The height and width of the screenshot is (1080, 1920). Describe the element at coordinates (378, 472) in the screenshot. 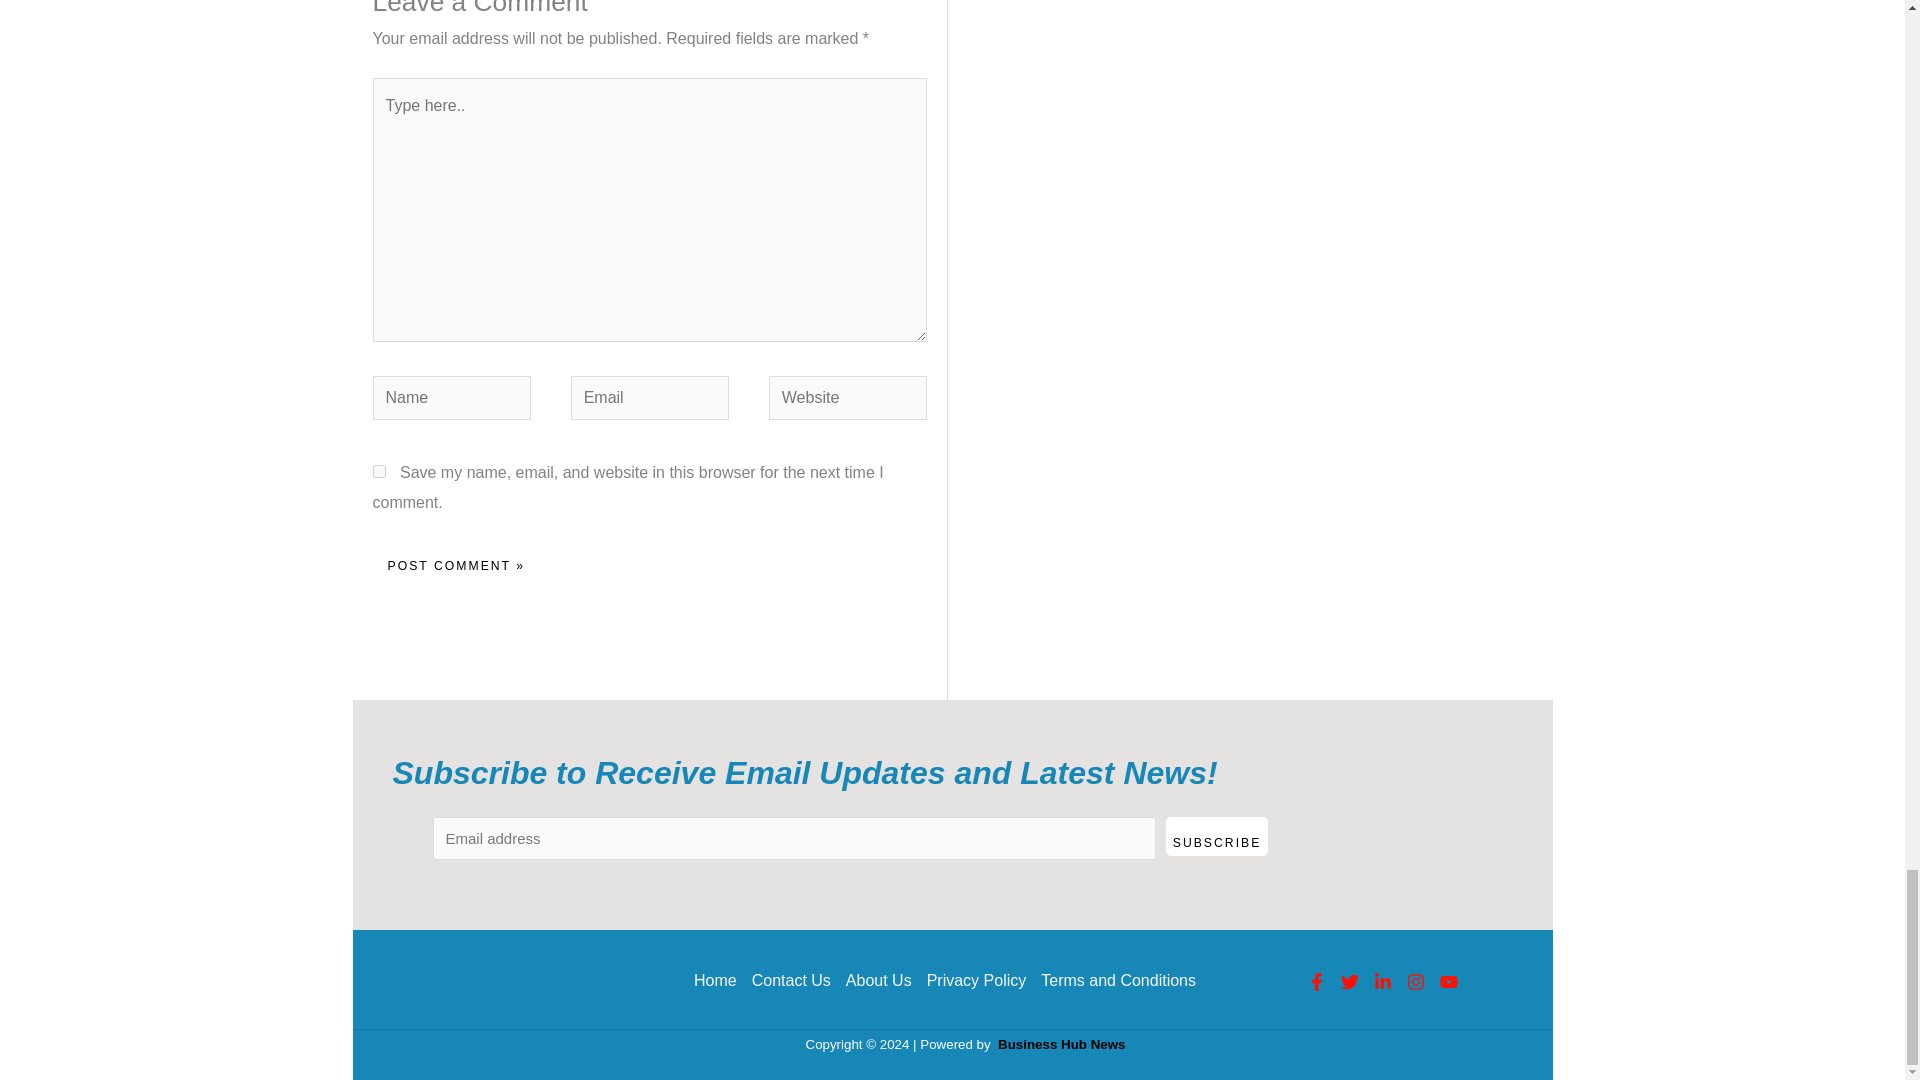

I see `yes` at that location.